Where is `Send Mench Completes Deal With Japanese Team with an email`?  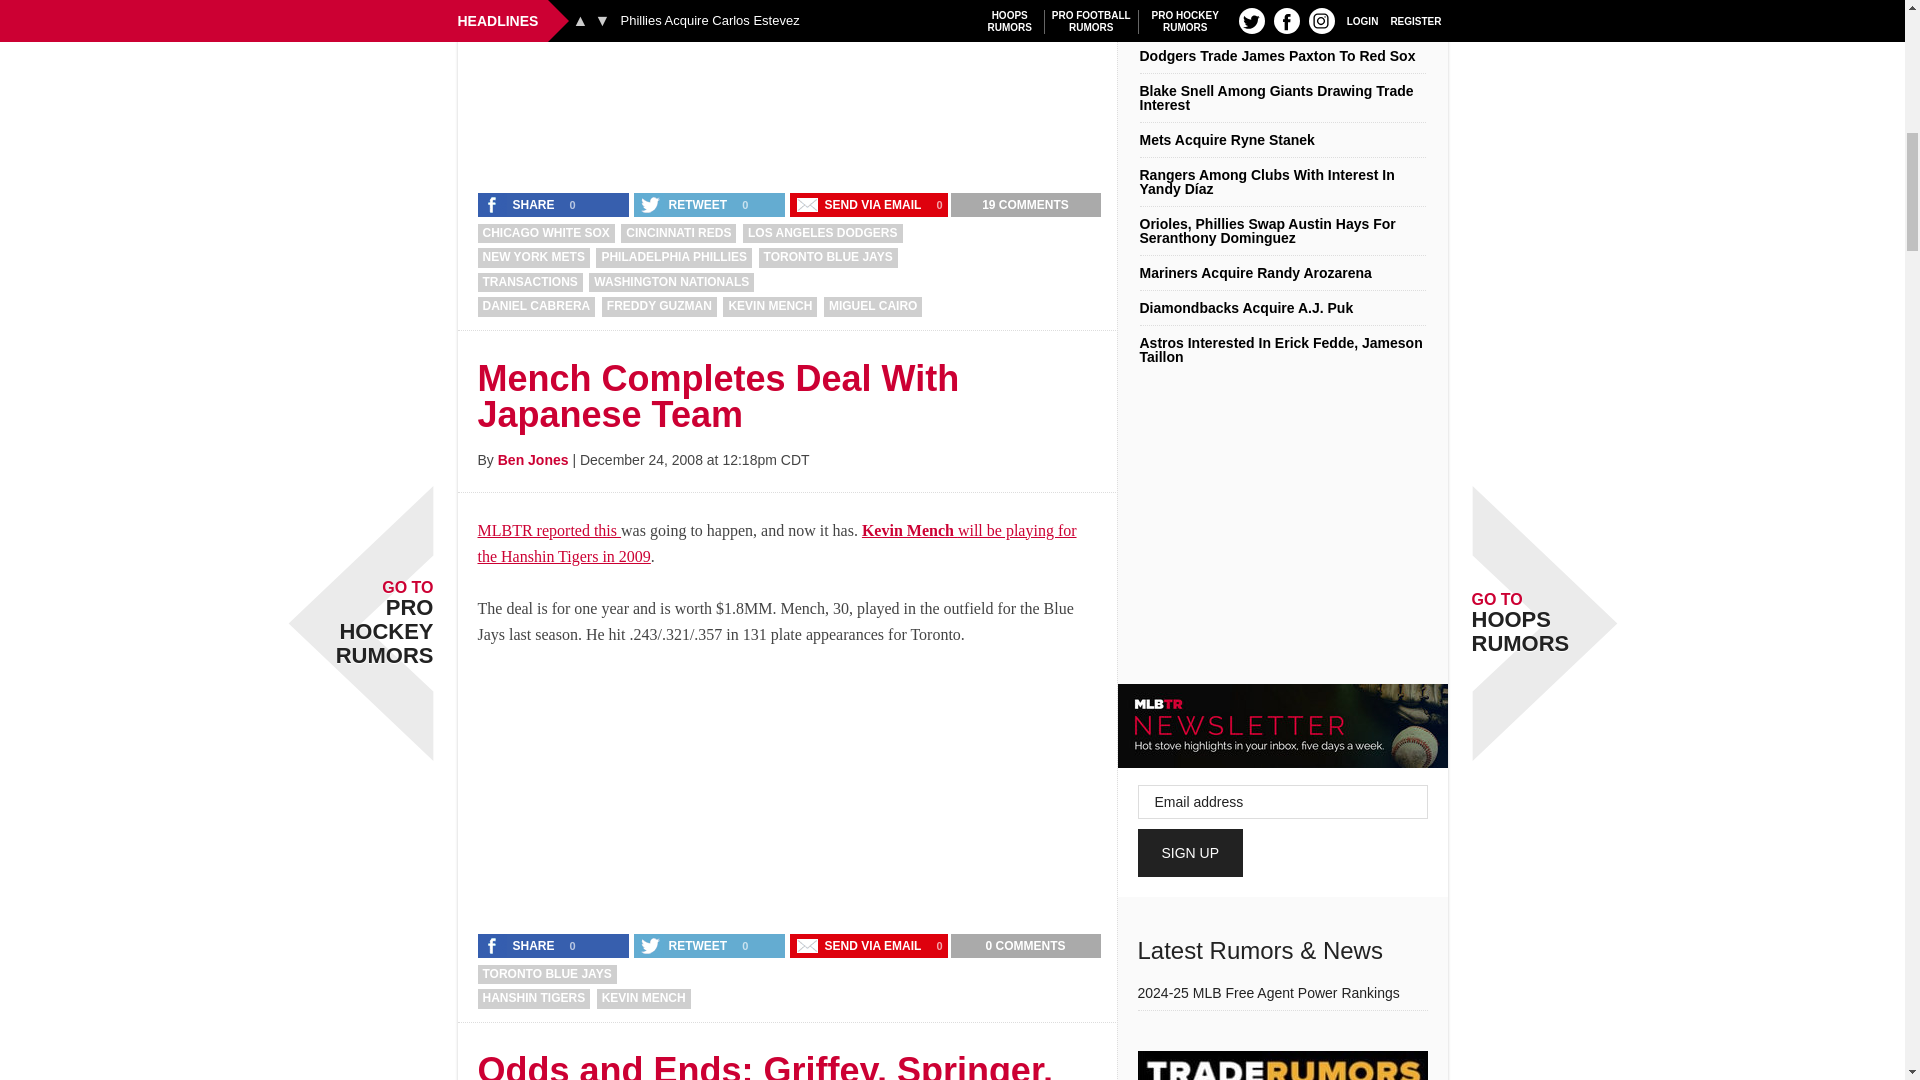 Send Mench Completes Deal With Japanese Team with an email is located at coordinates (860, 946).